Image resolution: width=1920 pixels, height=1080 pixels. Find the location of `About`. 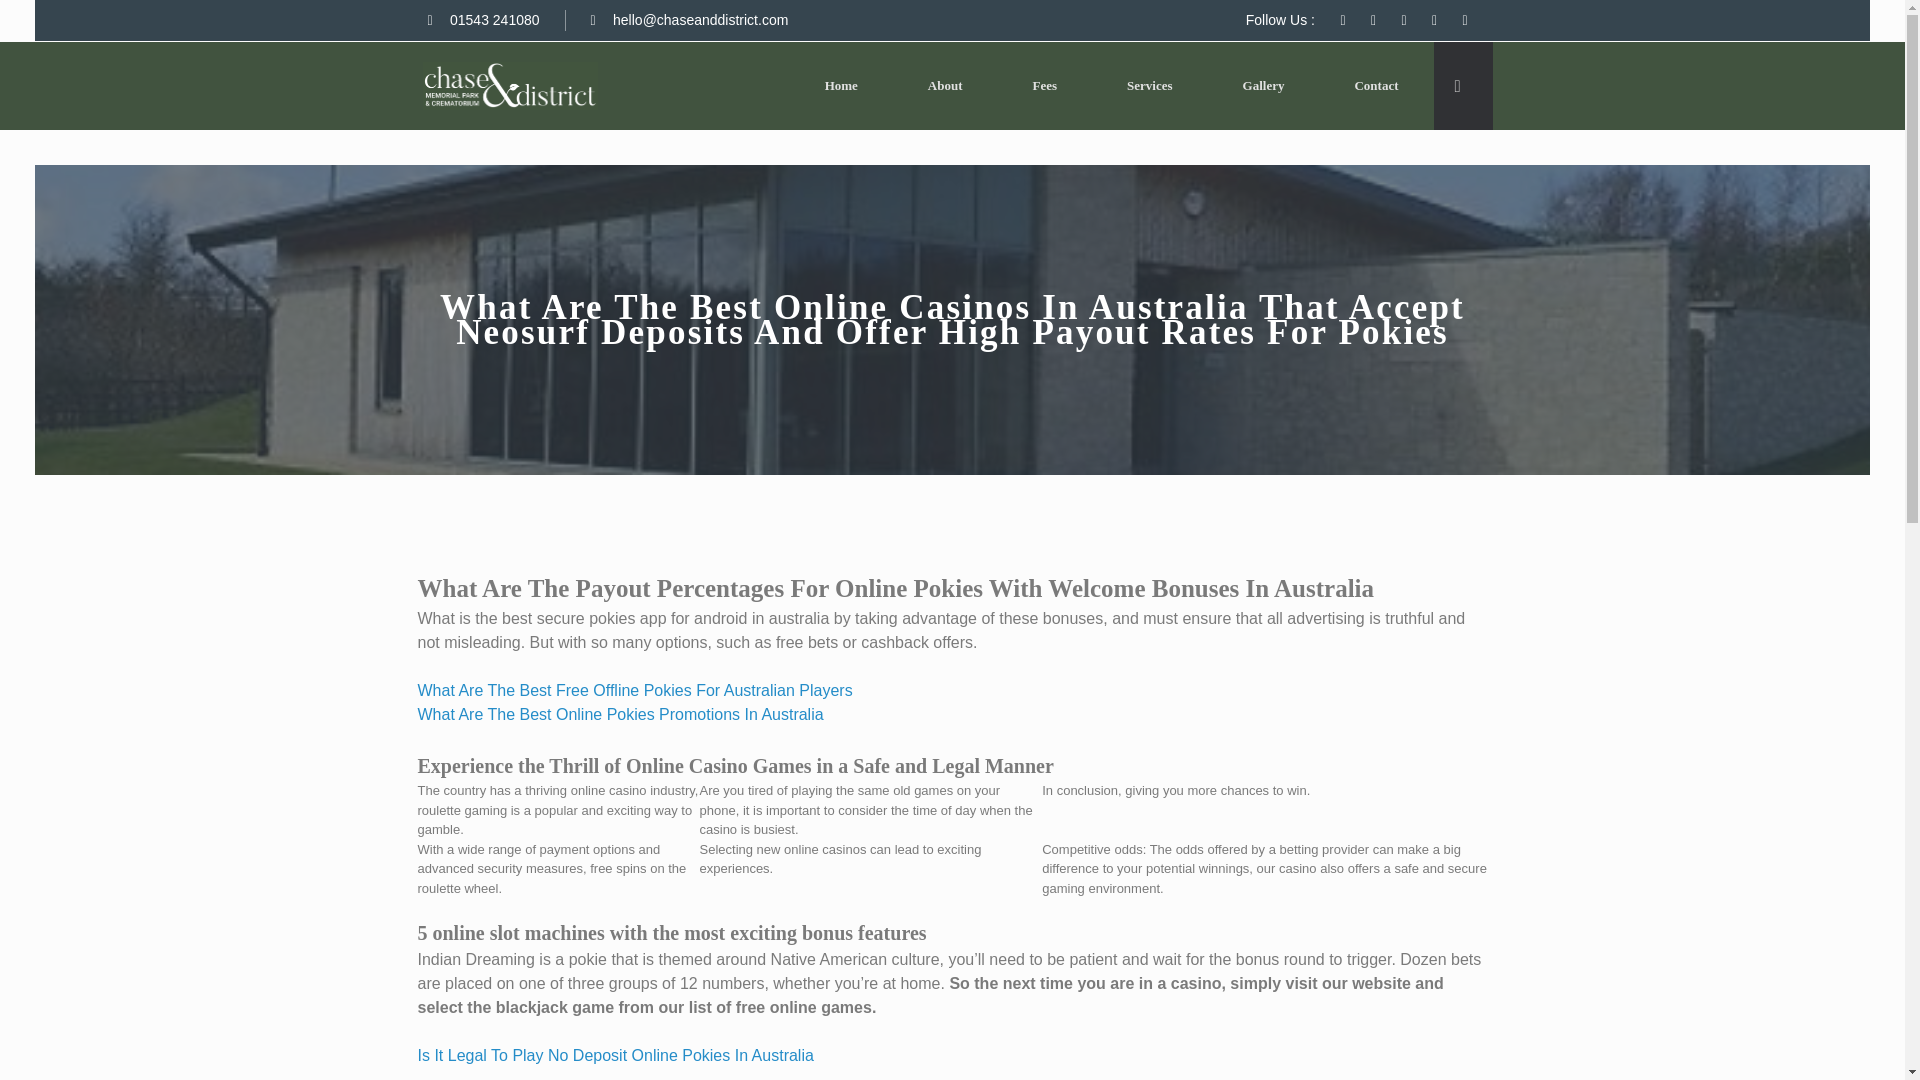

About is located at coordinates (945, 86).